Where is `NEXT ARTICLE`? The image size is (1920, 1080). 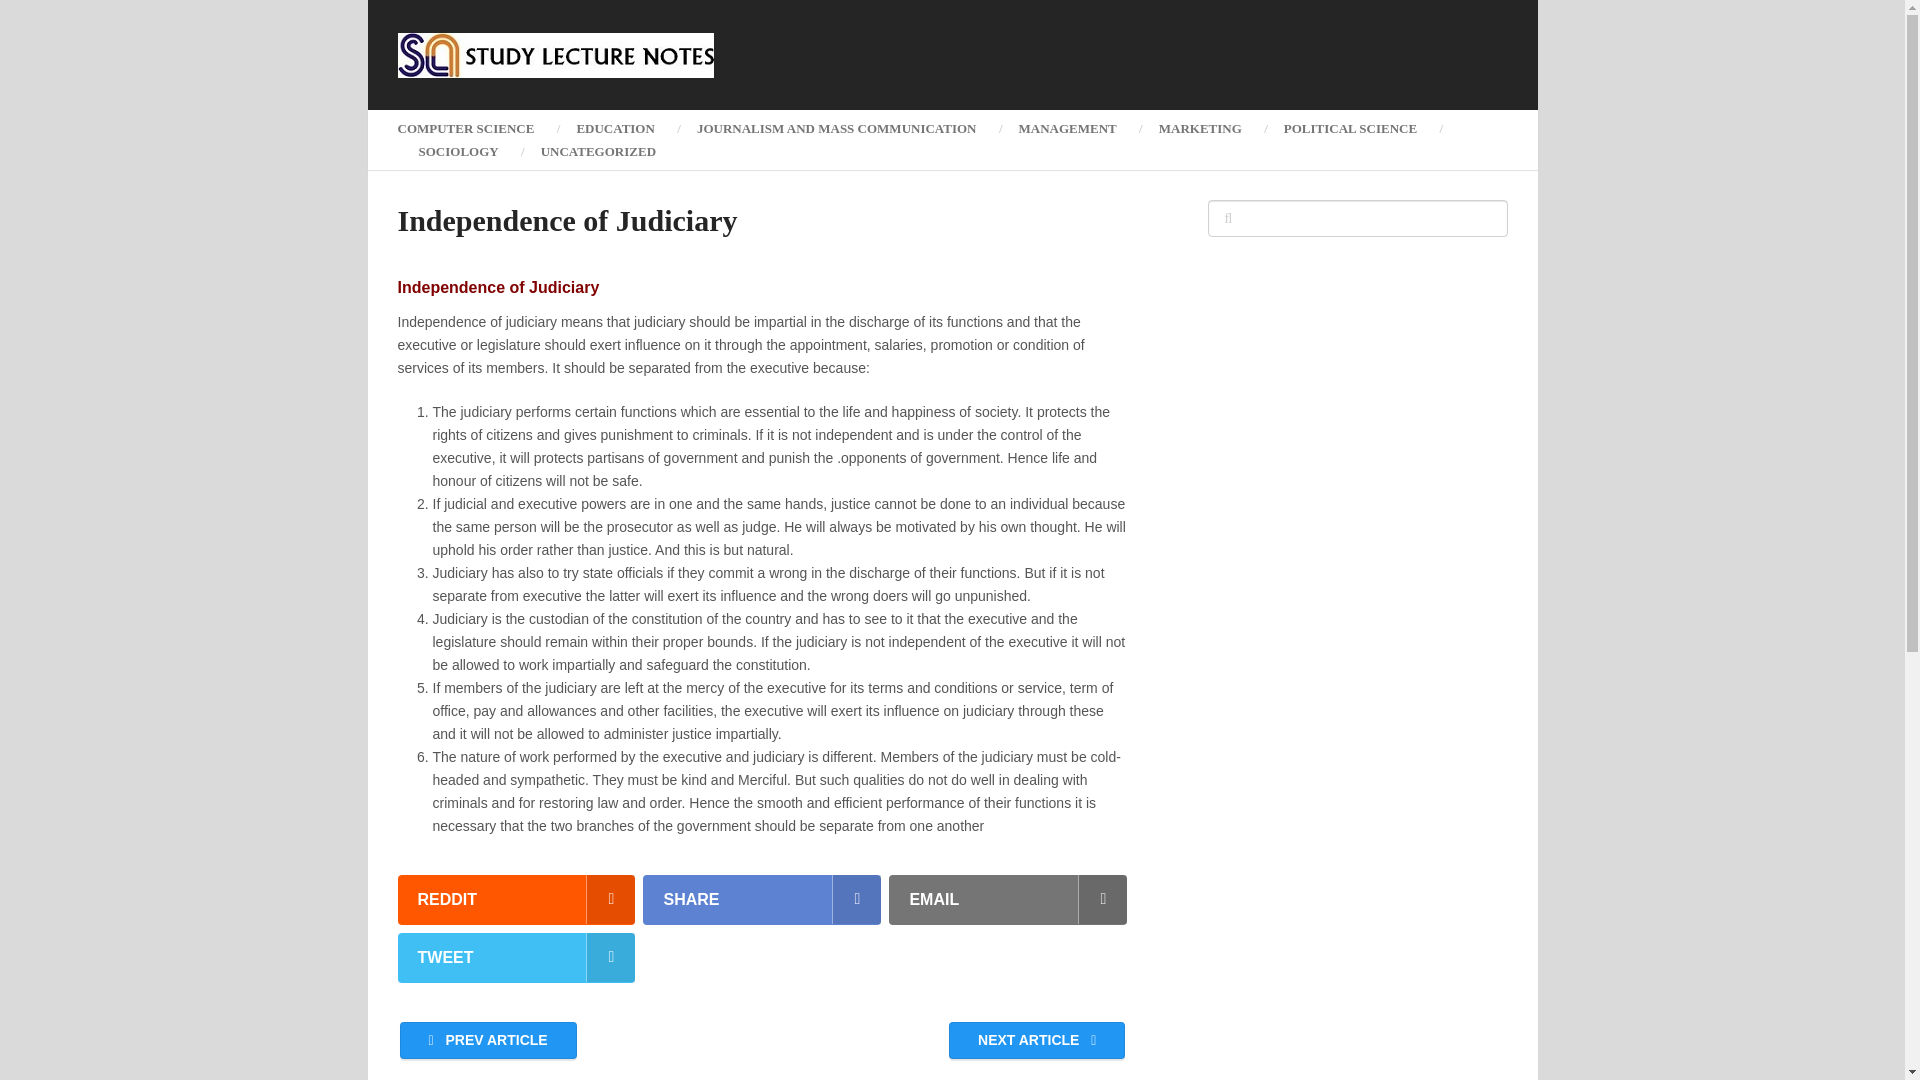
NEXT ARTICLE is located at coordinates (1036, 1040).